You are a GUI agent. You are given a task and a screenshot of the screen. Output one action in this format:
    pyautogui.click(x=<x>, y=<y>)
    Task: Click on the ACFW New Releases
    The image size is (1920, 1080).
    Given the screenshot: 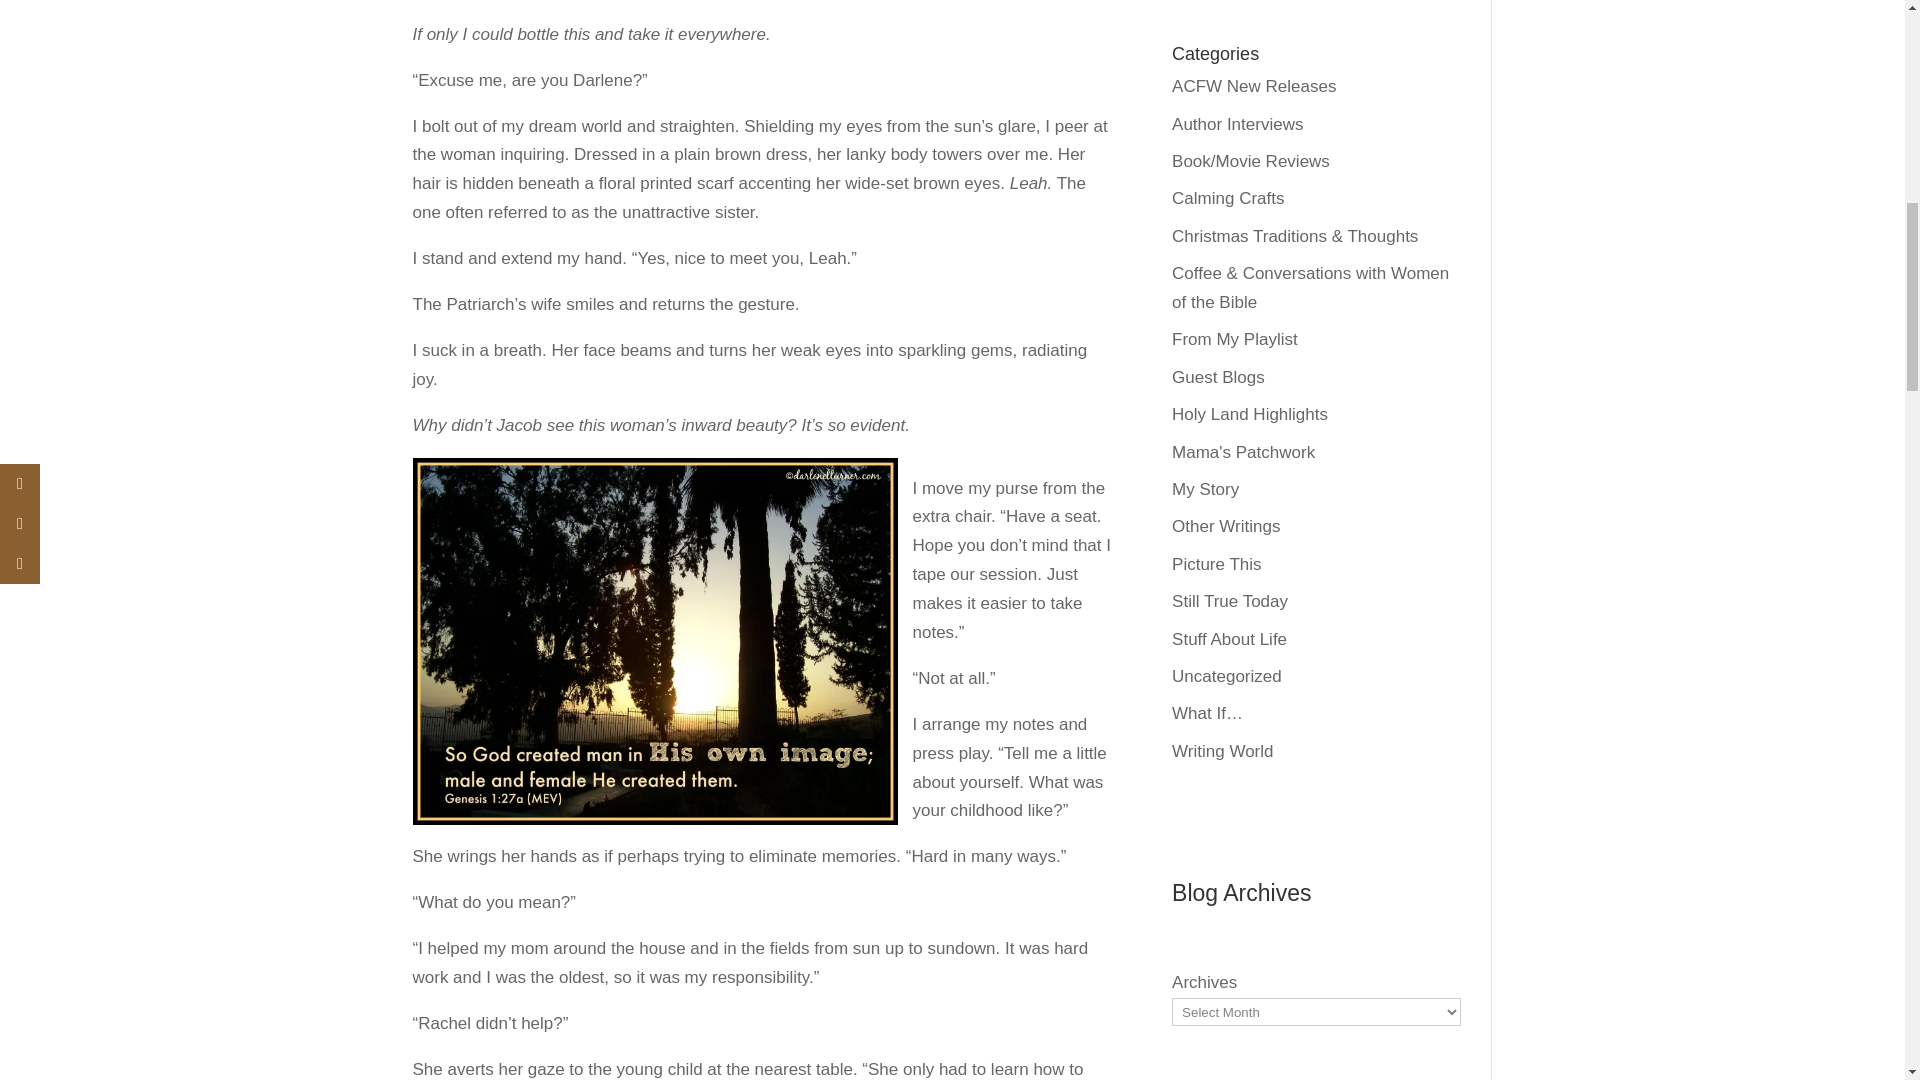 What is the action you would take?
    pyautogui.click(x=1254, y=86)
    